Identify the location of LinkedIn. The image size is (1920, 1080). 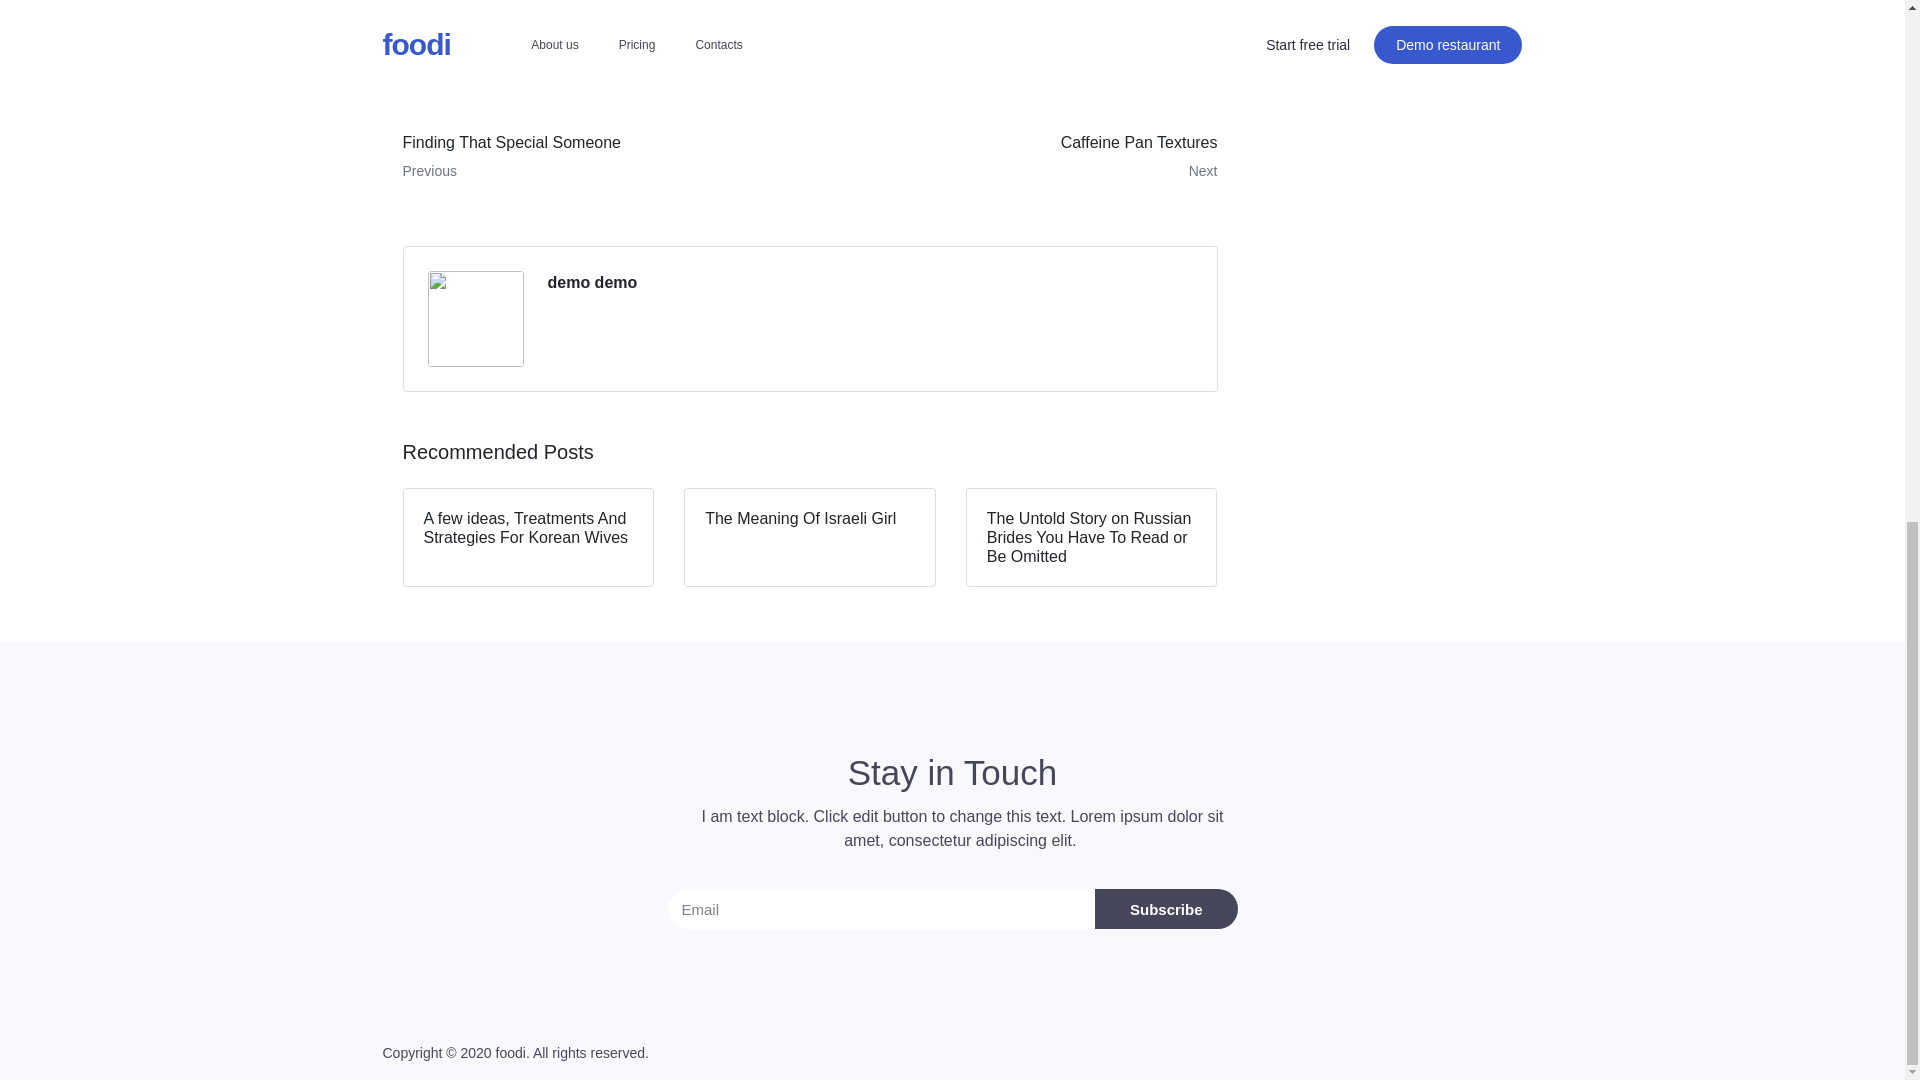
(694, 40).